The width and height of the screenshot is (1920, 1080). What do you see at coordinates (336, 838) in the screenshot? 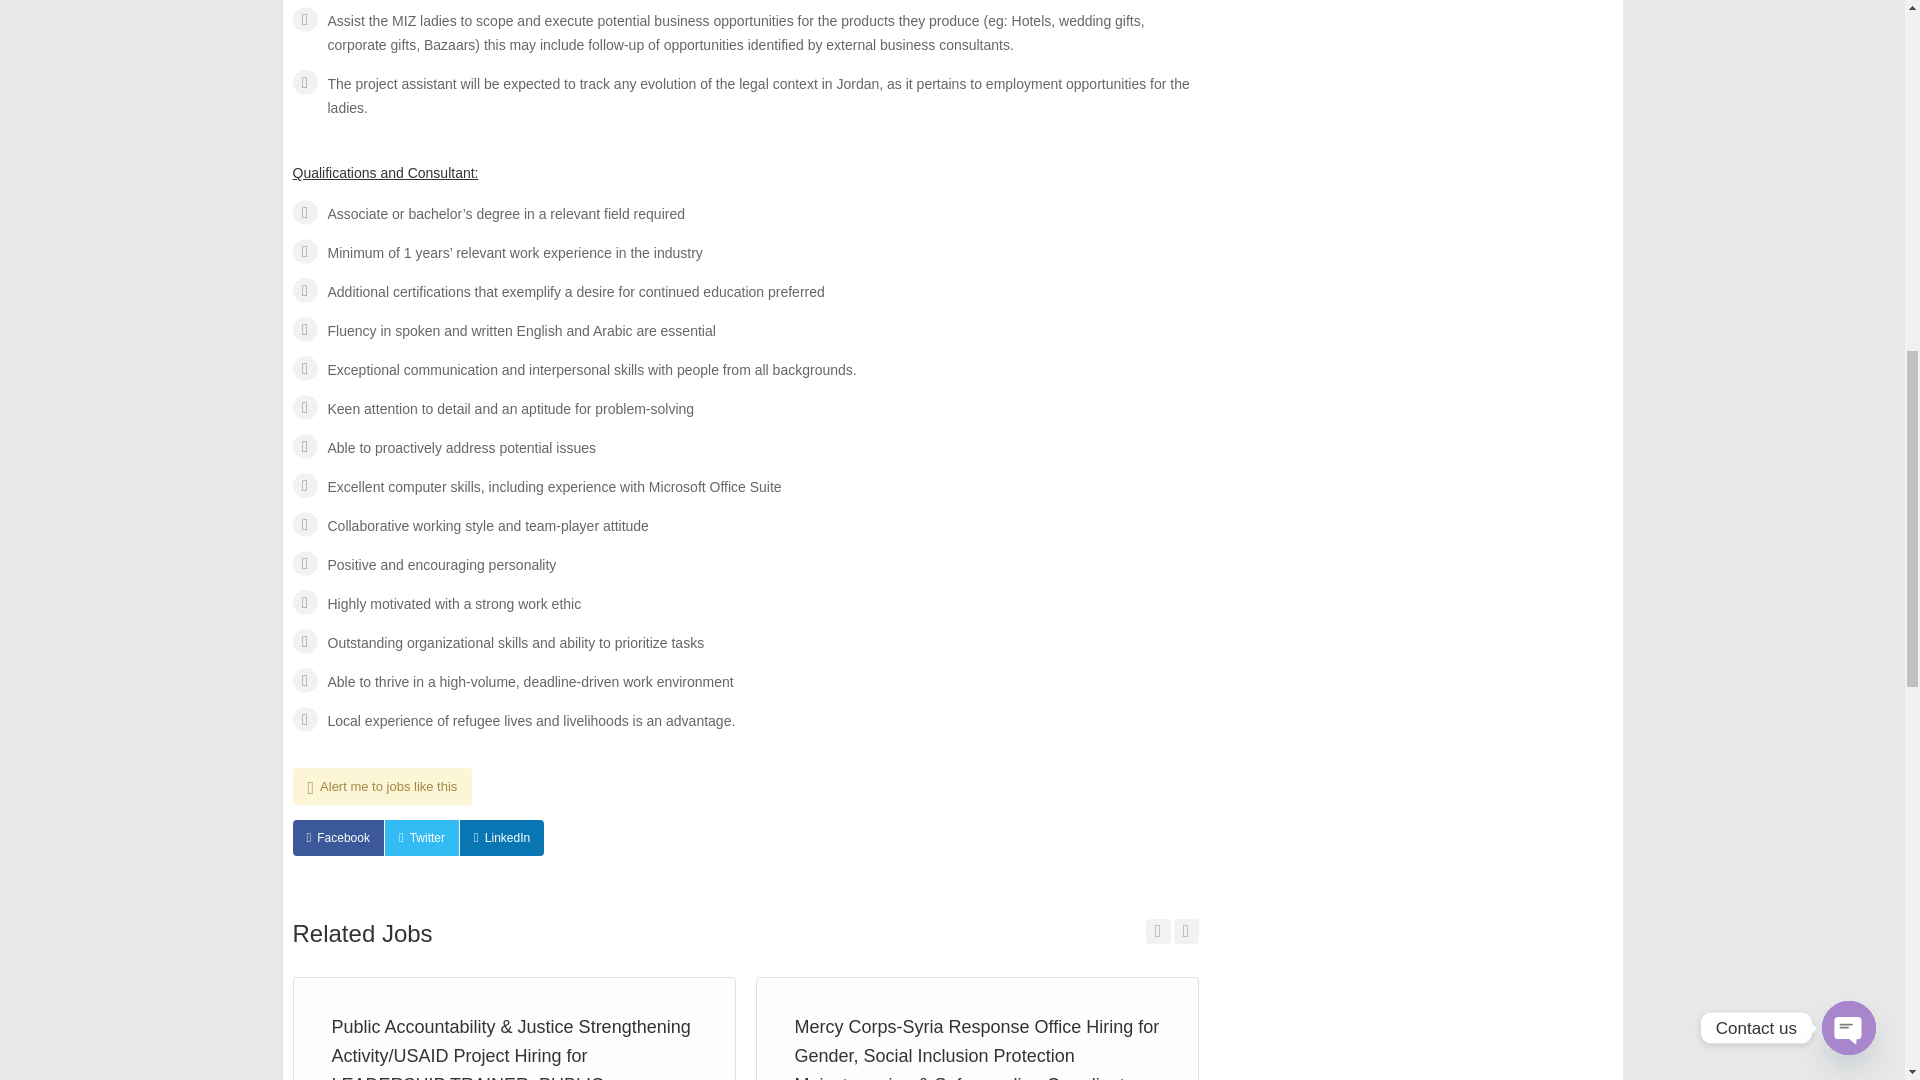
I see `Facebook` at bounding box center [336, 838].